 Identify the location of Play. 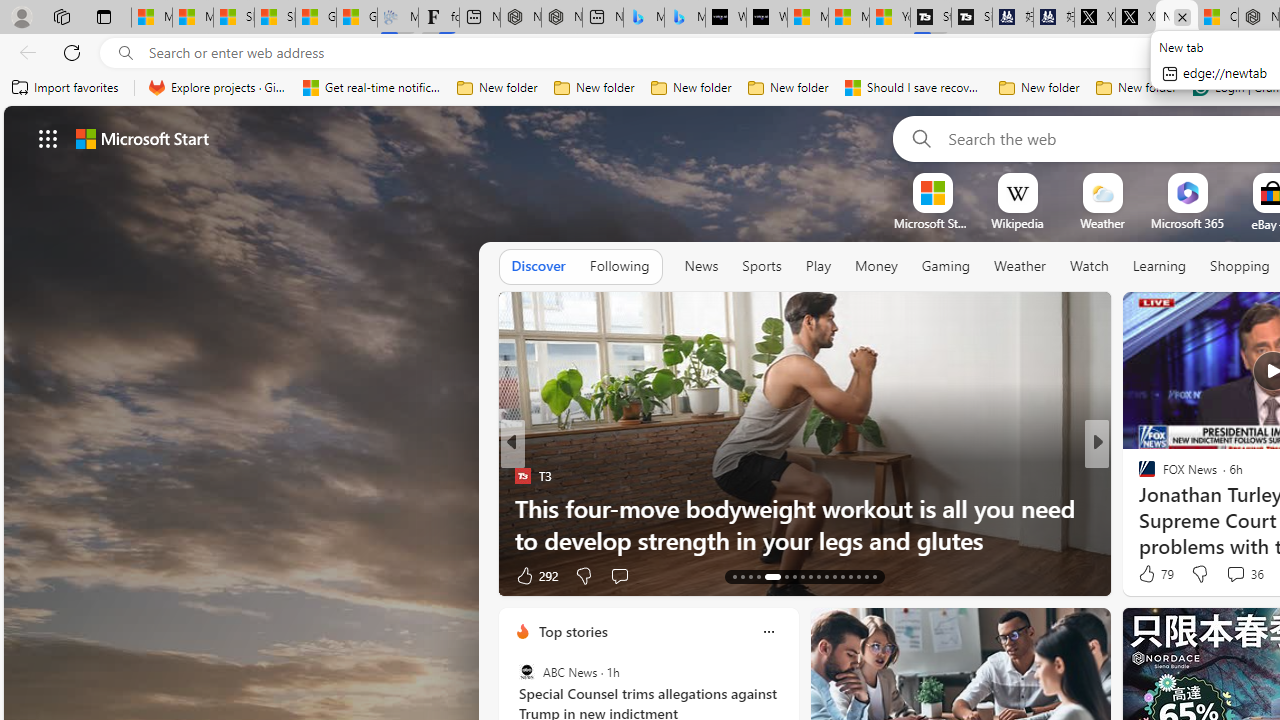
(818, 266).